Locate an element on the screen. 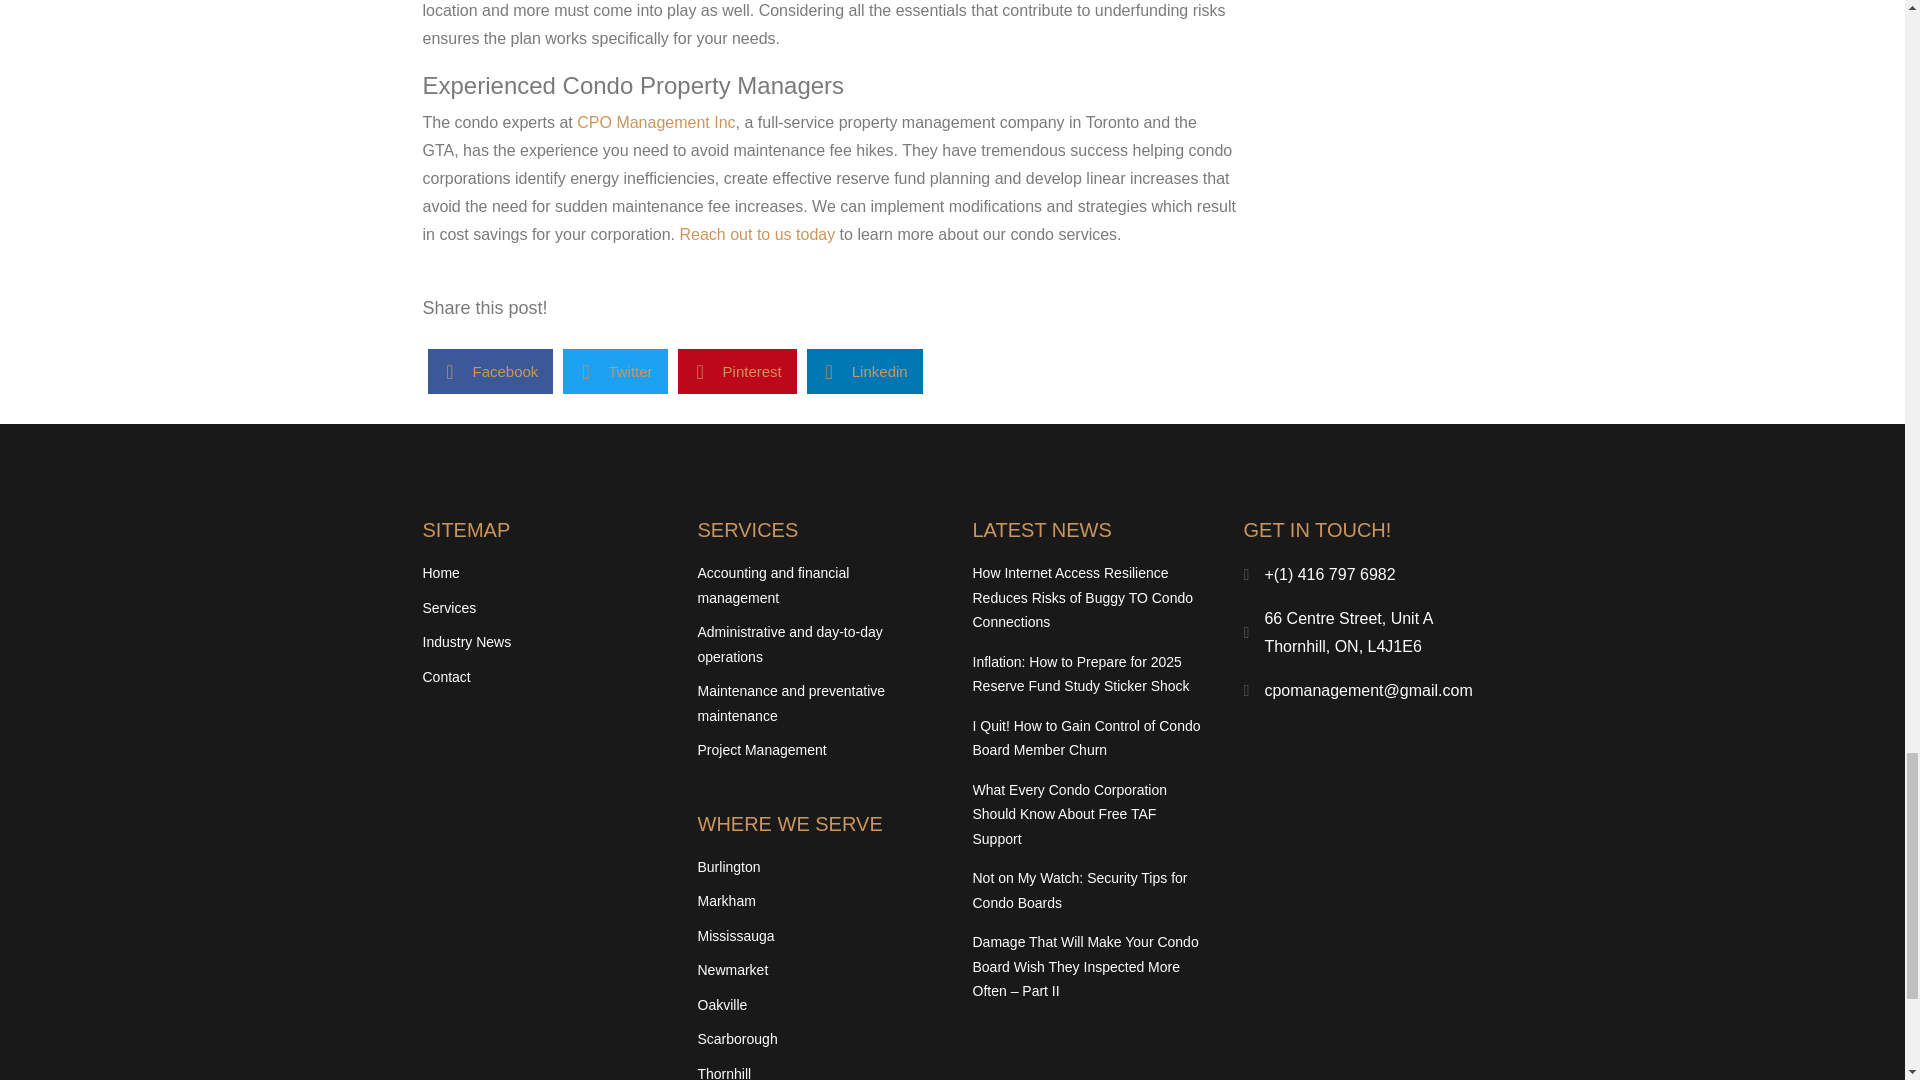 This screenshot has height=1080, width=1920. I Quit! How to Gain Control of Condo Board Member Churn is located at coordinates (1086, 738).